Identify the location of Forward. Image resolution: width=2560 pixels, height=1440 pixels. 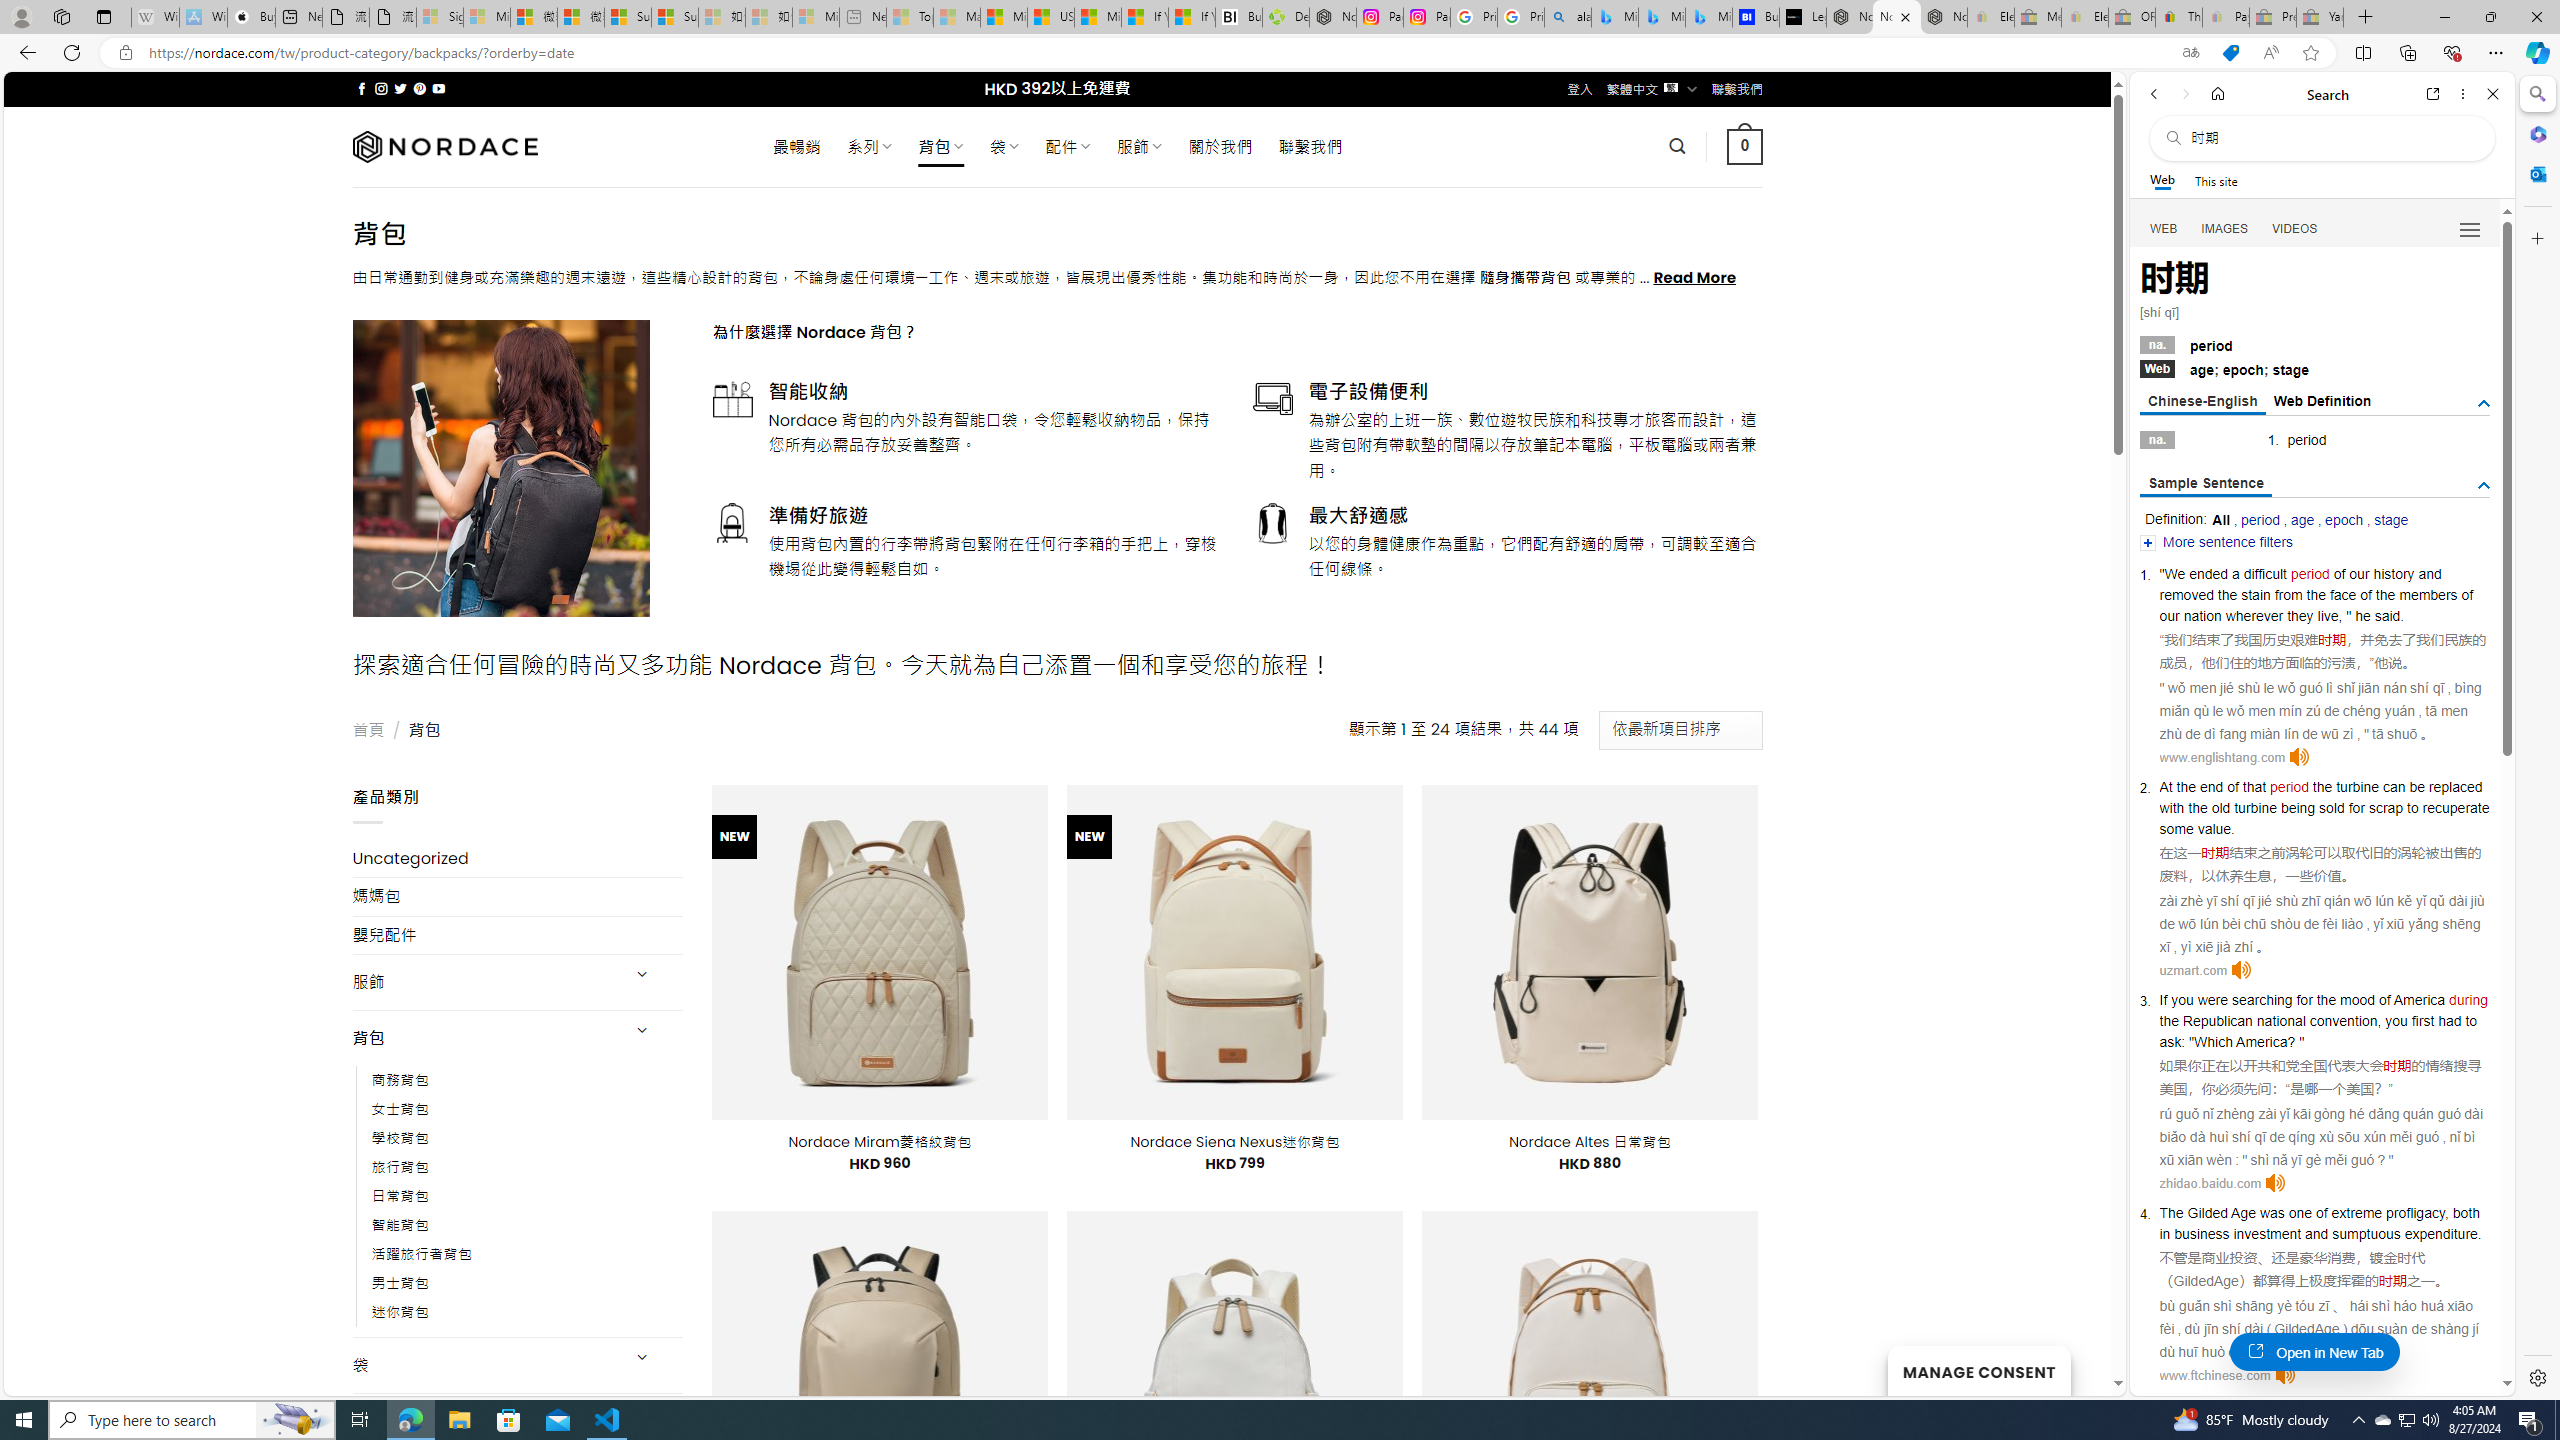
(2184, 94).